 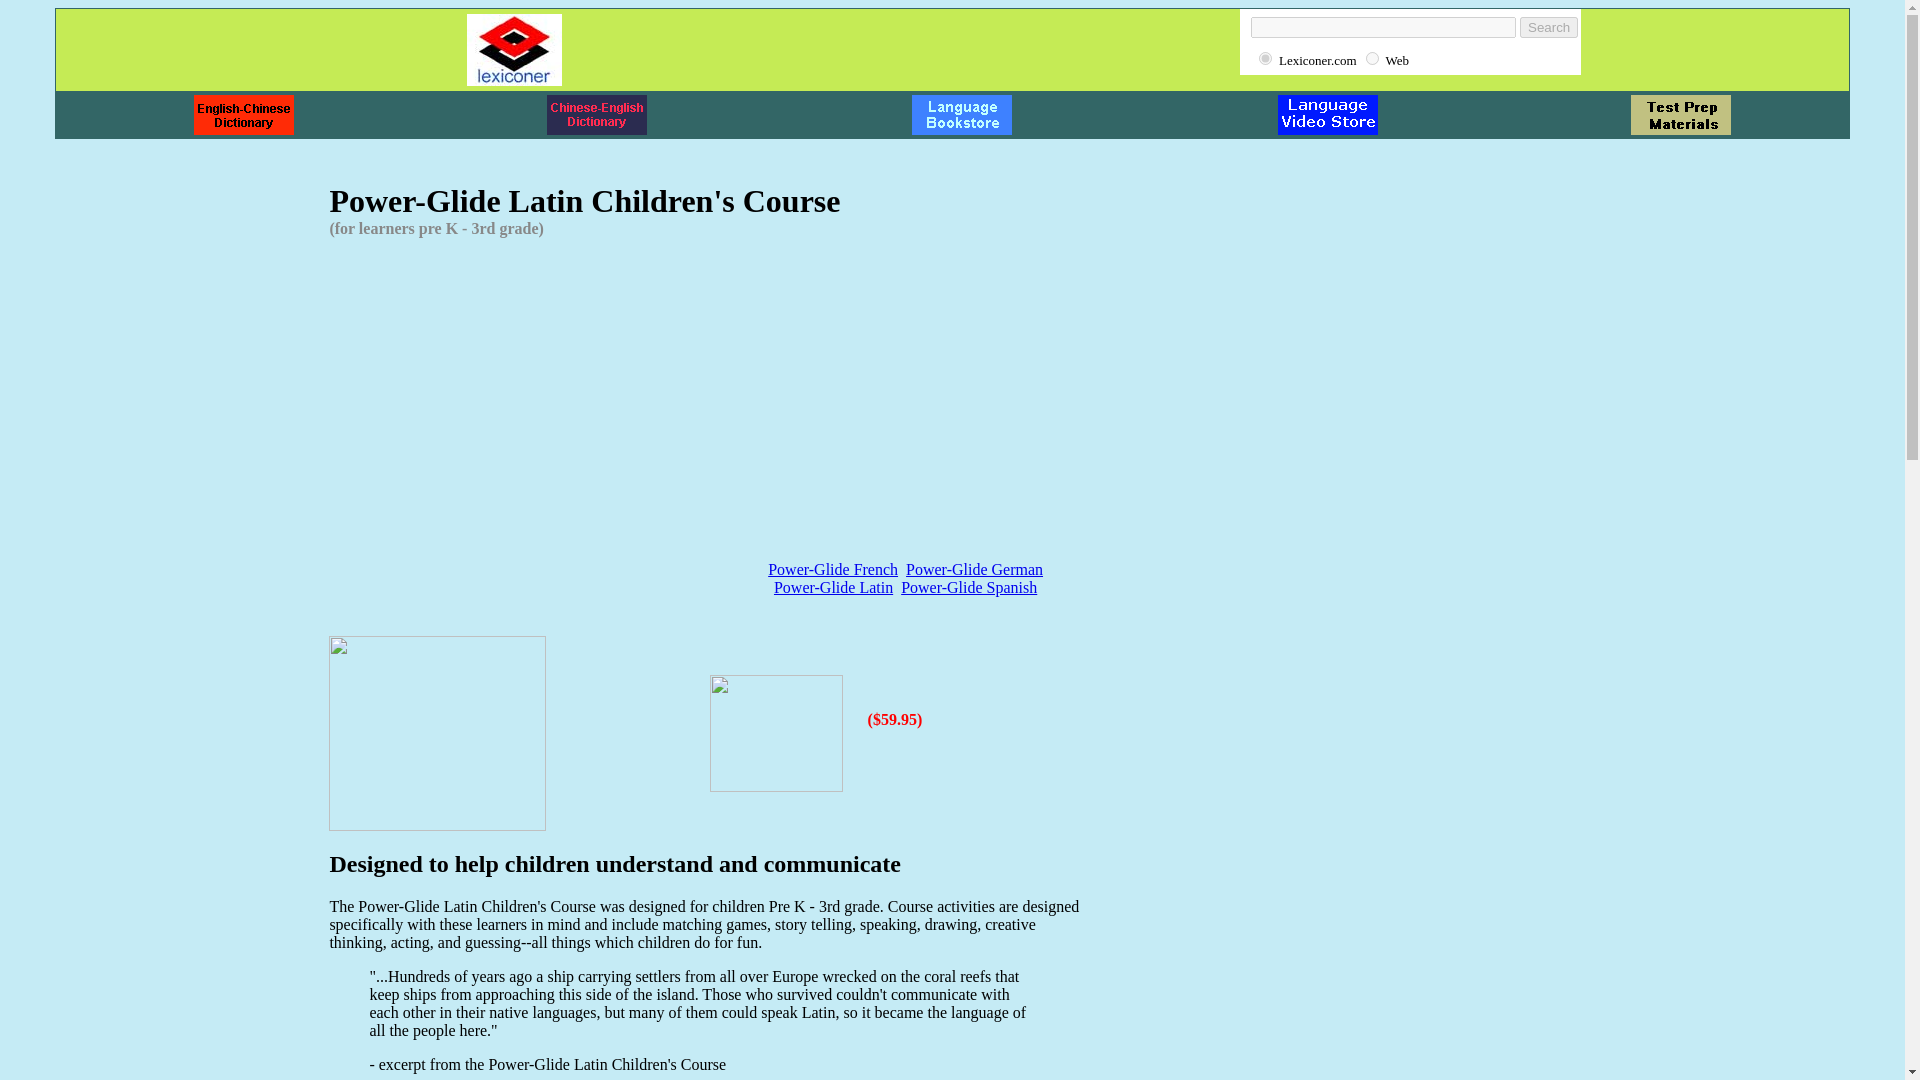 I want to click on Power-Glide Latin, so click(x=832, y=587).